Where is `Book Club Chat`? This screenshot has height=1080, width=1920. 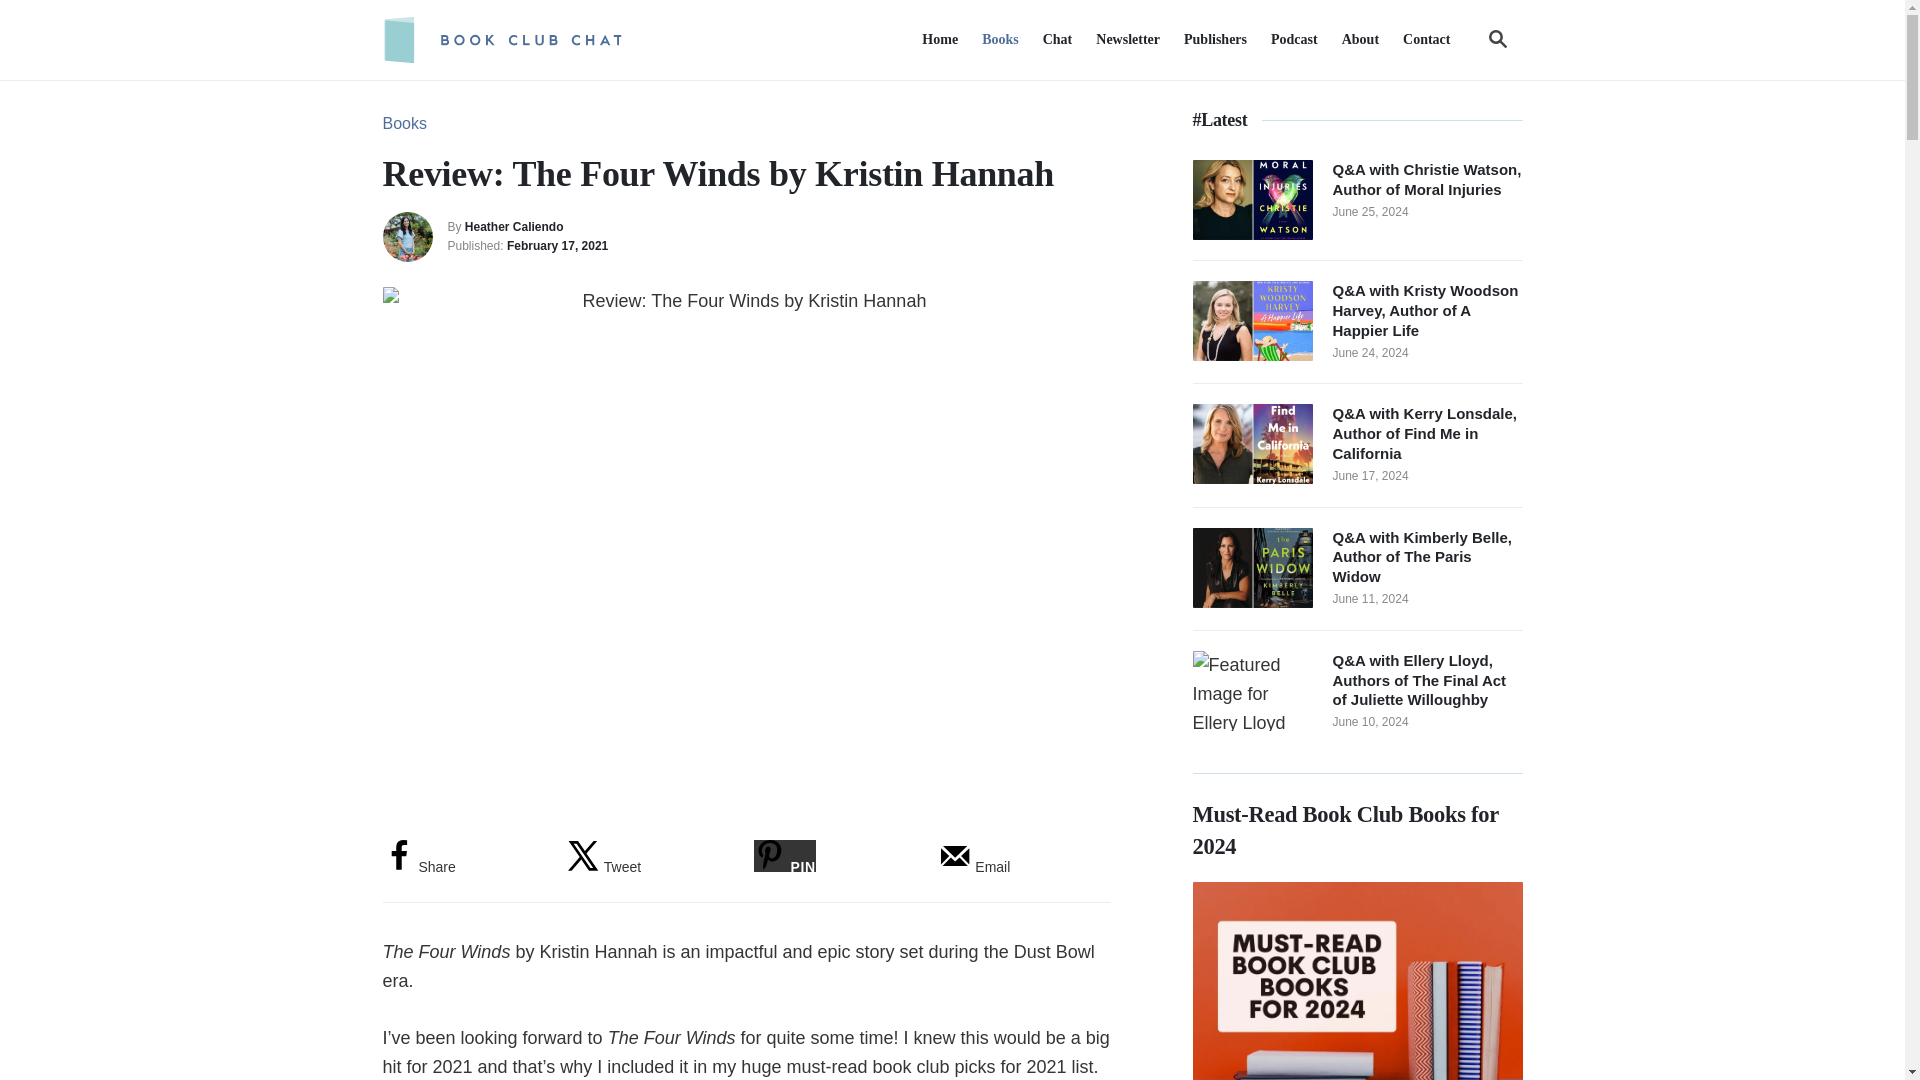 Book Club Chat is located at coordinates (552, 40).